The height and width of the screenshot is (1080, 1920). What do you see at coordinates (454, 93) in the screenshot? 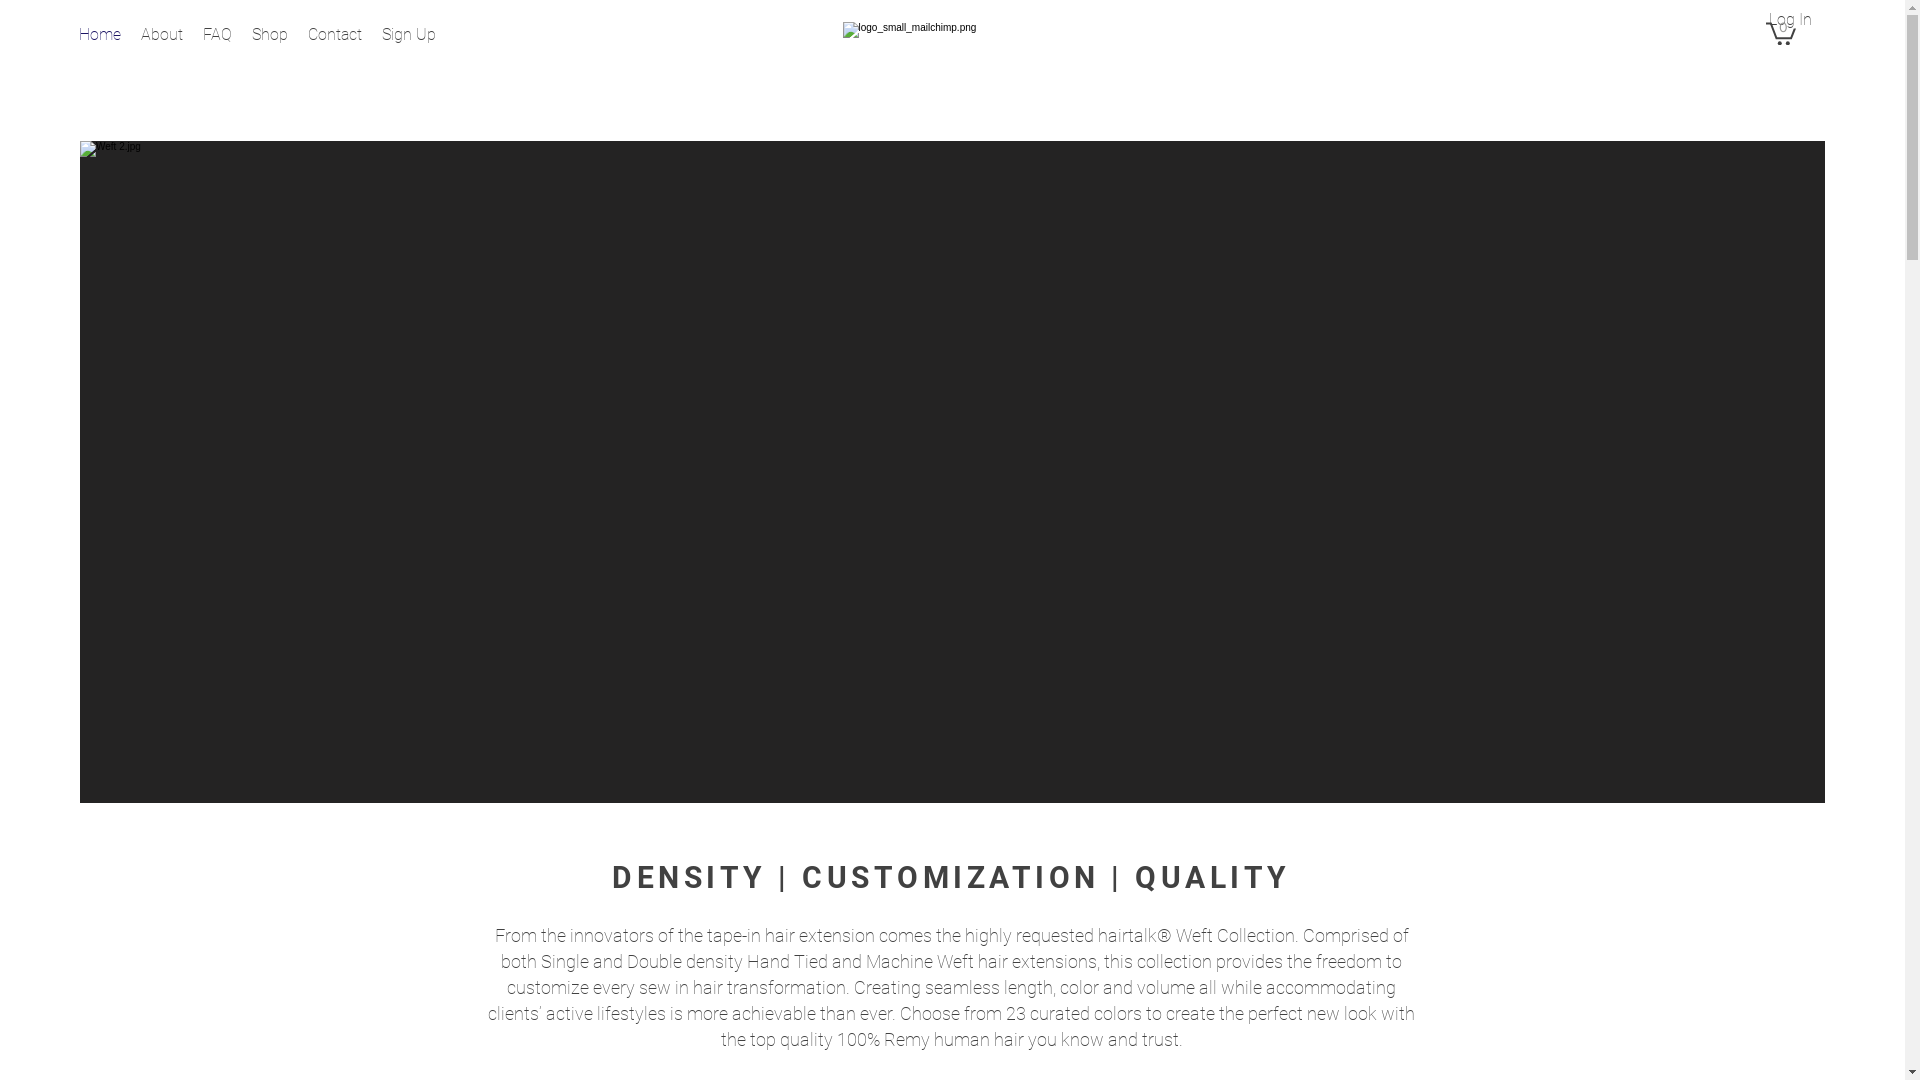
I see `Sign Up` at bounding box center [454, 93].